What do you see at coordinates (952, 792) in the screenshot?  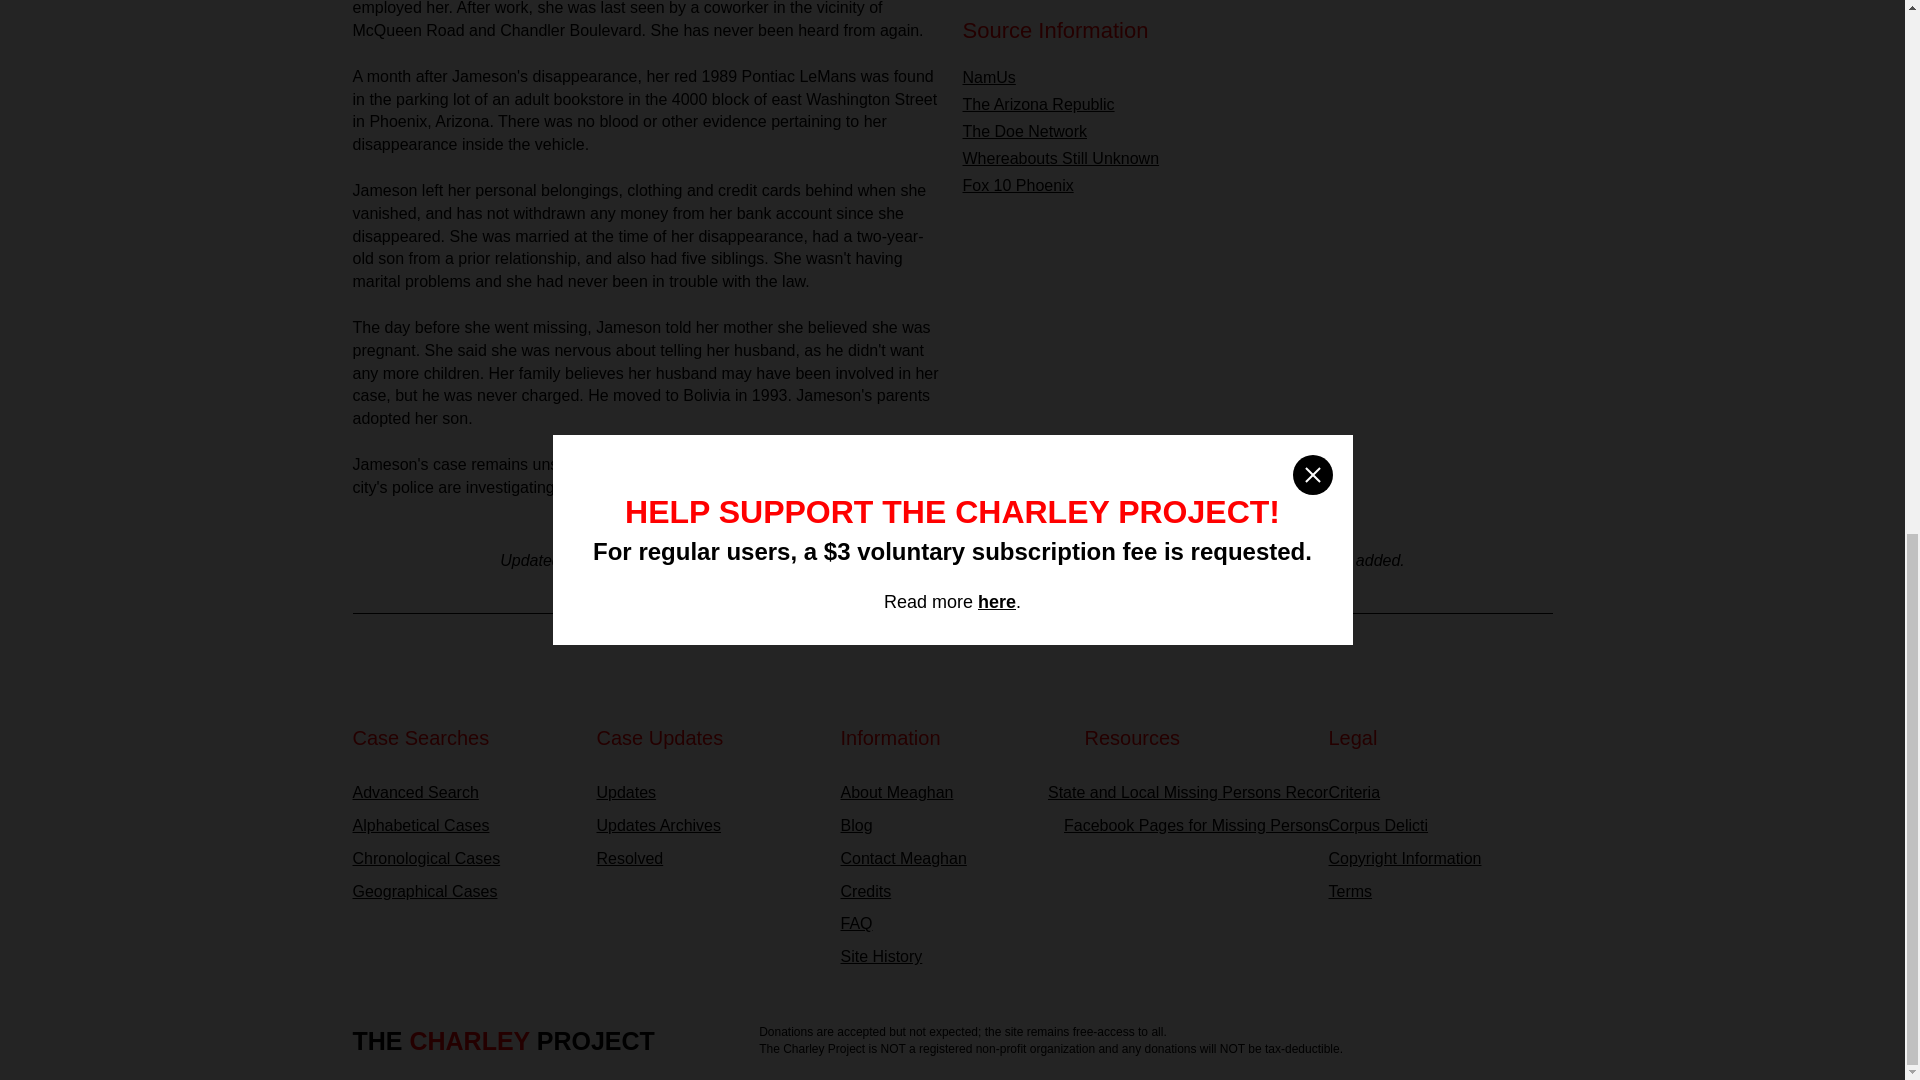 I see `About Meaghan` at bounding box center [952, 792].